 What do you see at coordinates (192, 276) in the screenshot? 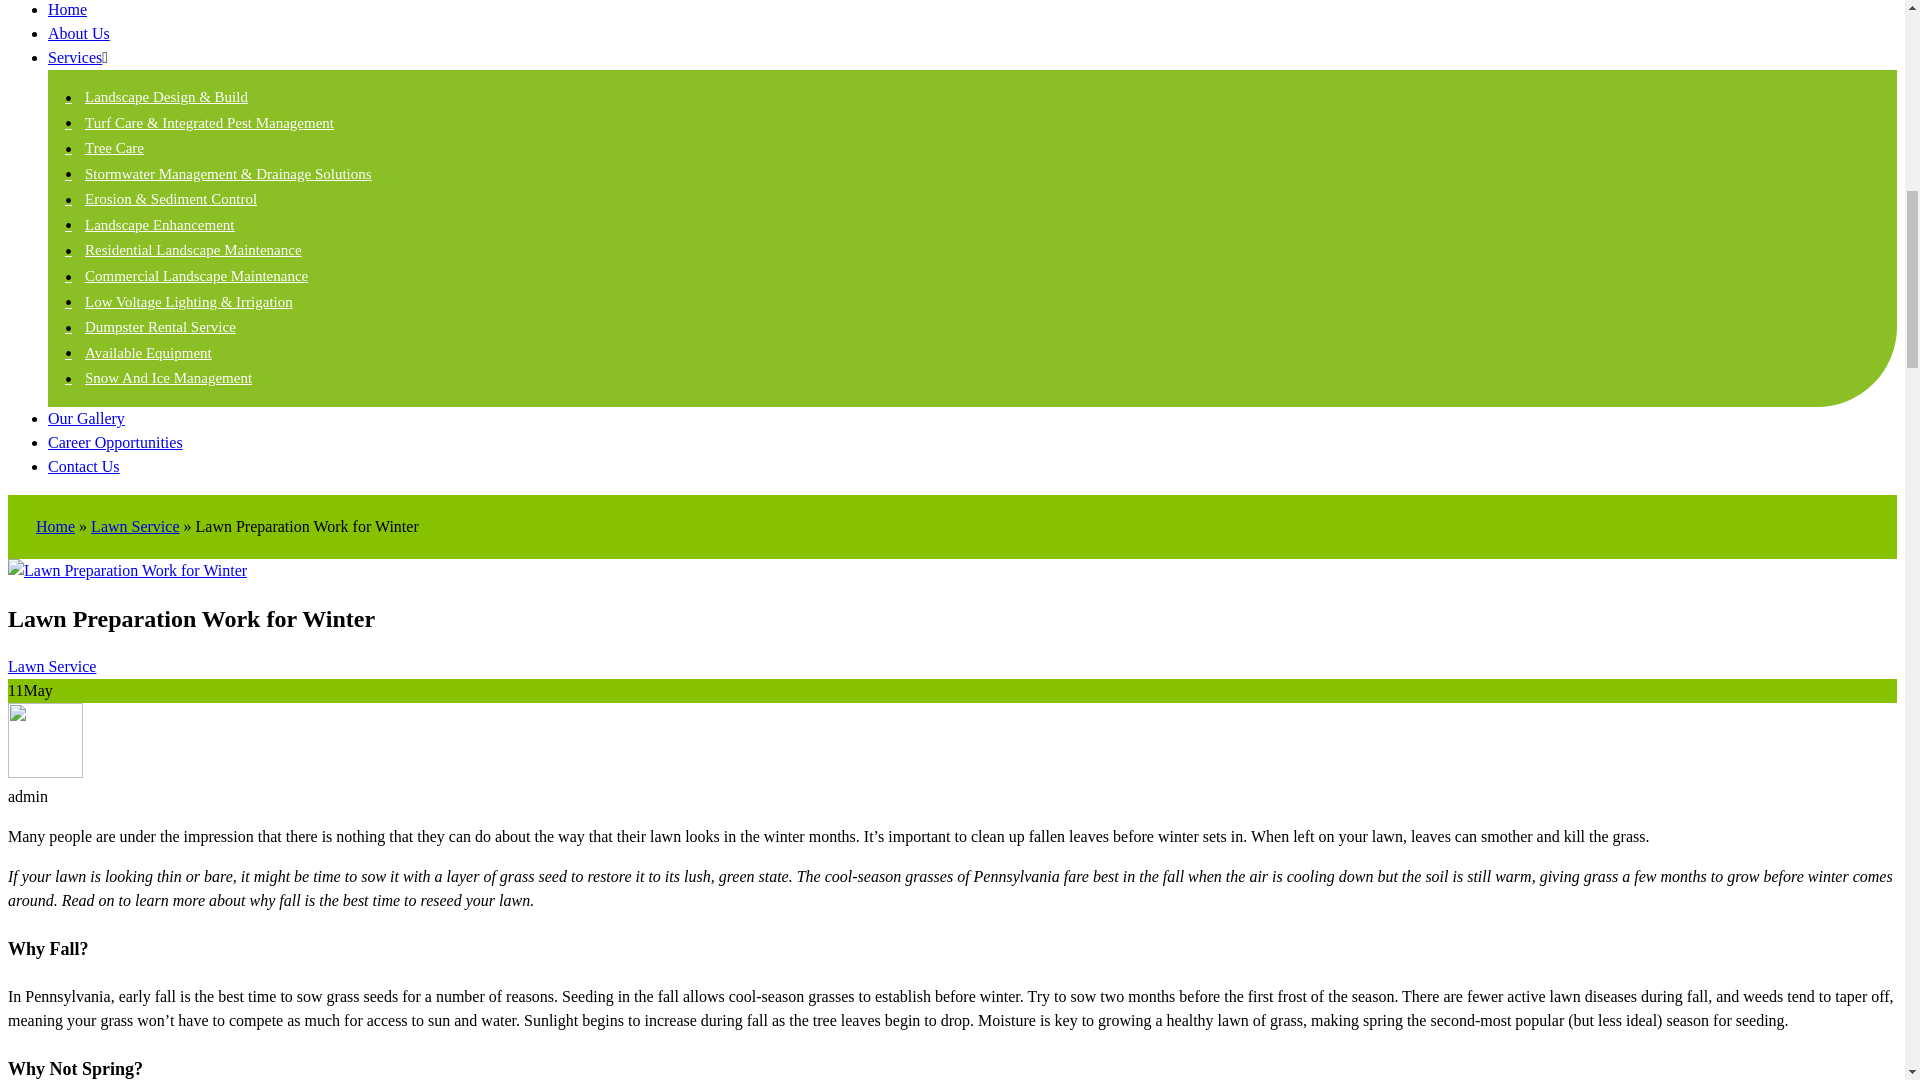
I see `Commercial Landscape Maintenance` at bounding box center [192, 276].